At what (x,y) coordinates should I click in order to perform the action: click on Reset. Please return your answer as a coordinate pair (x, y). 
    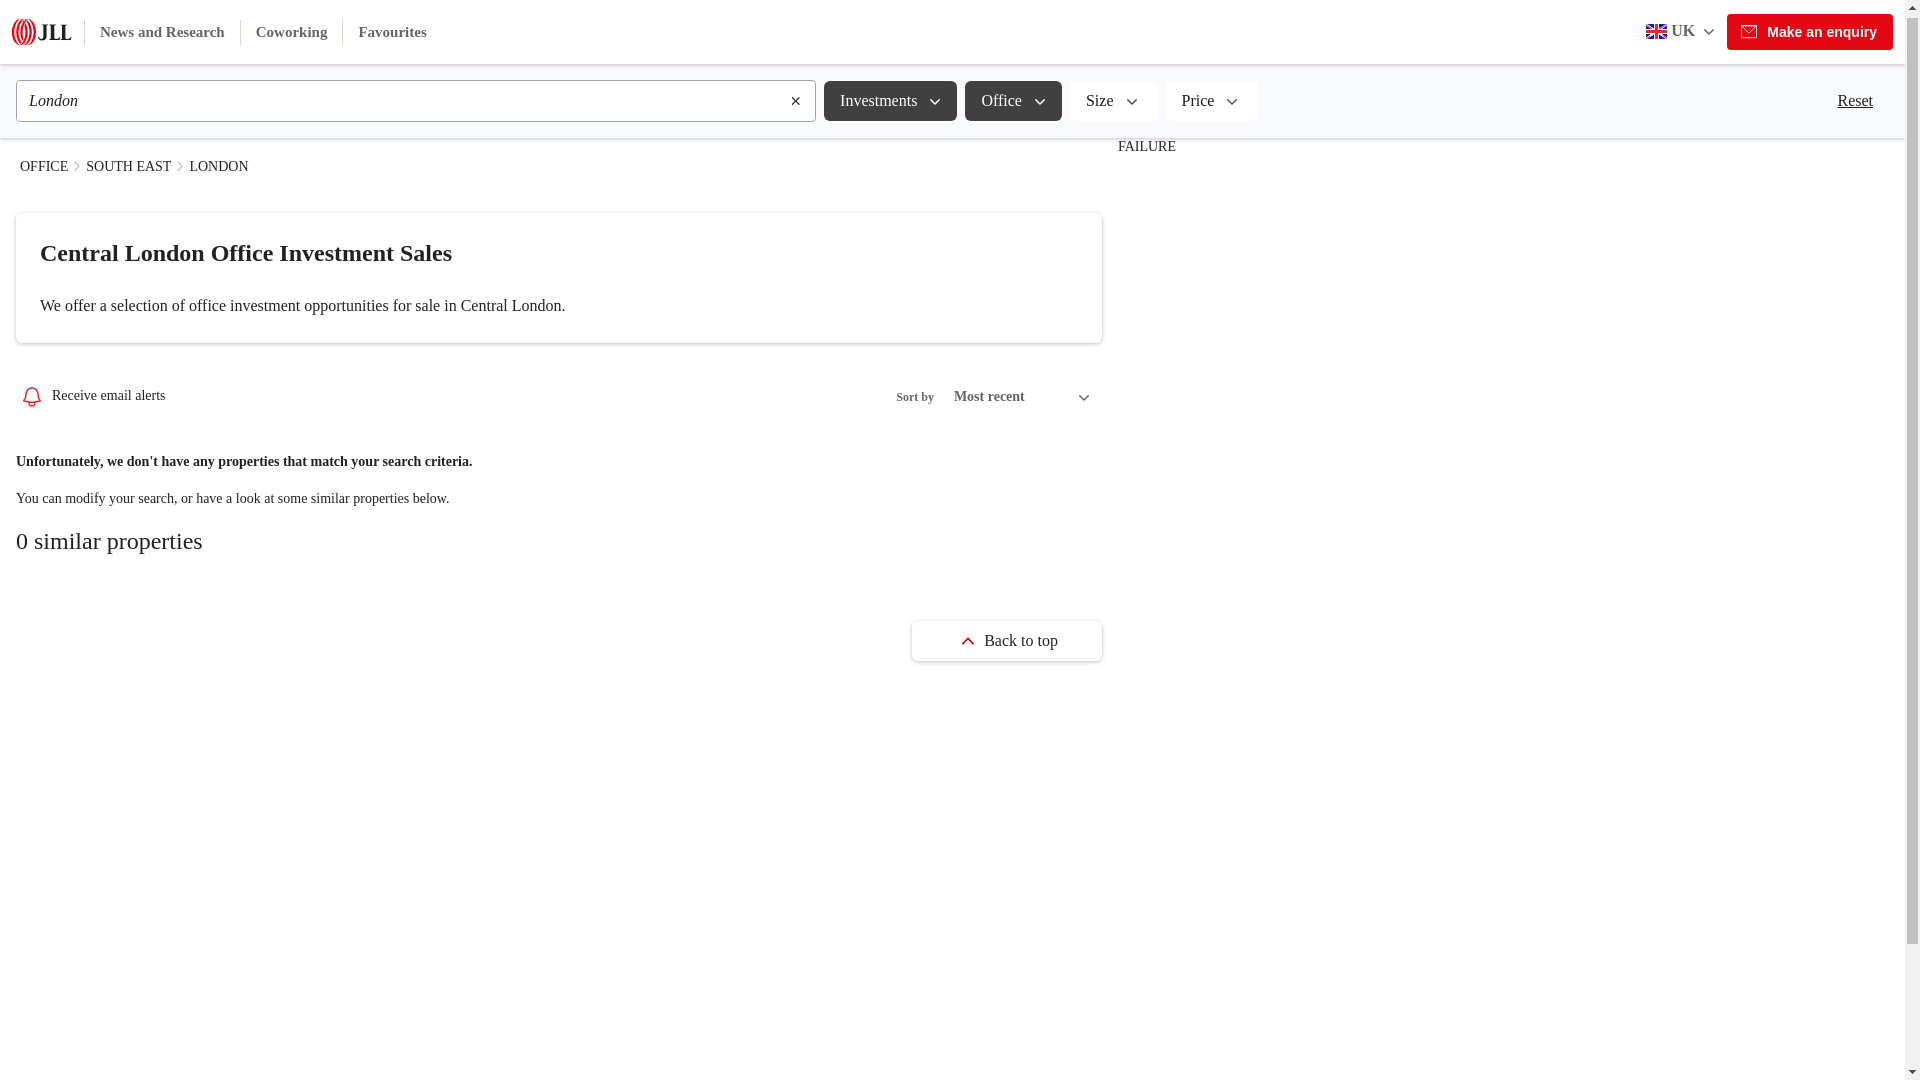
    Looking at the image, I should click on (1854, 96).